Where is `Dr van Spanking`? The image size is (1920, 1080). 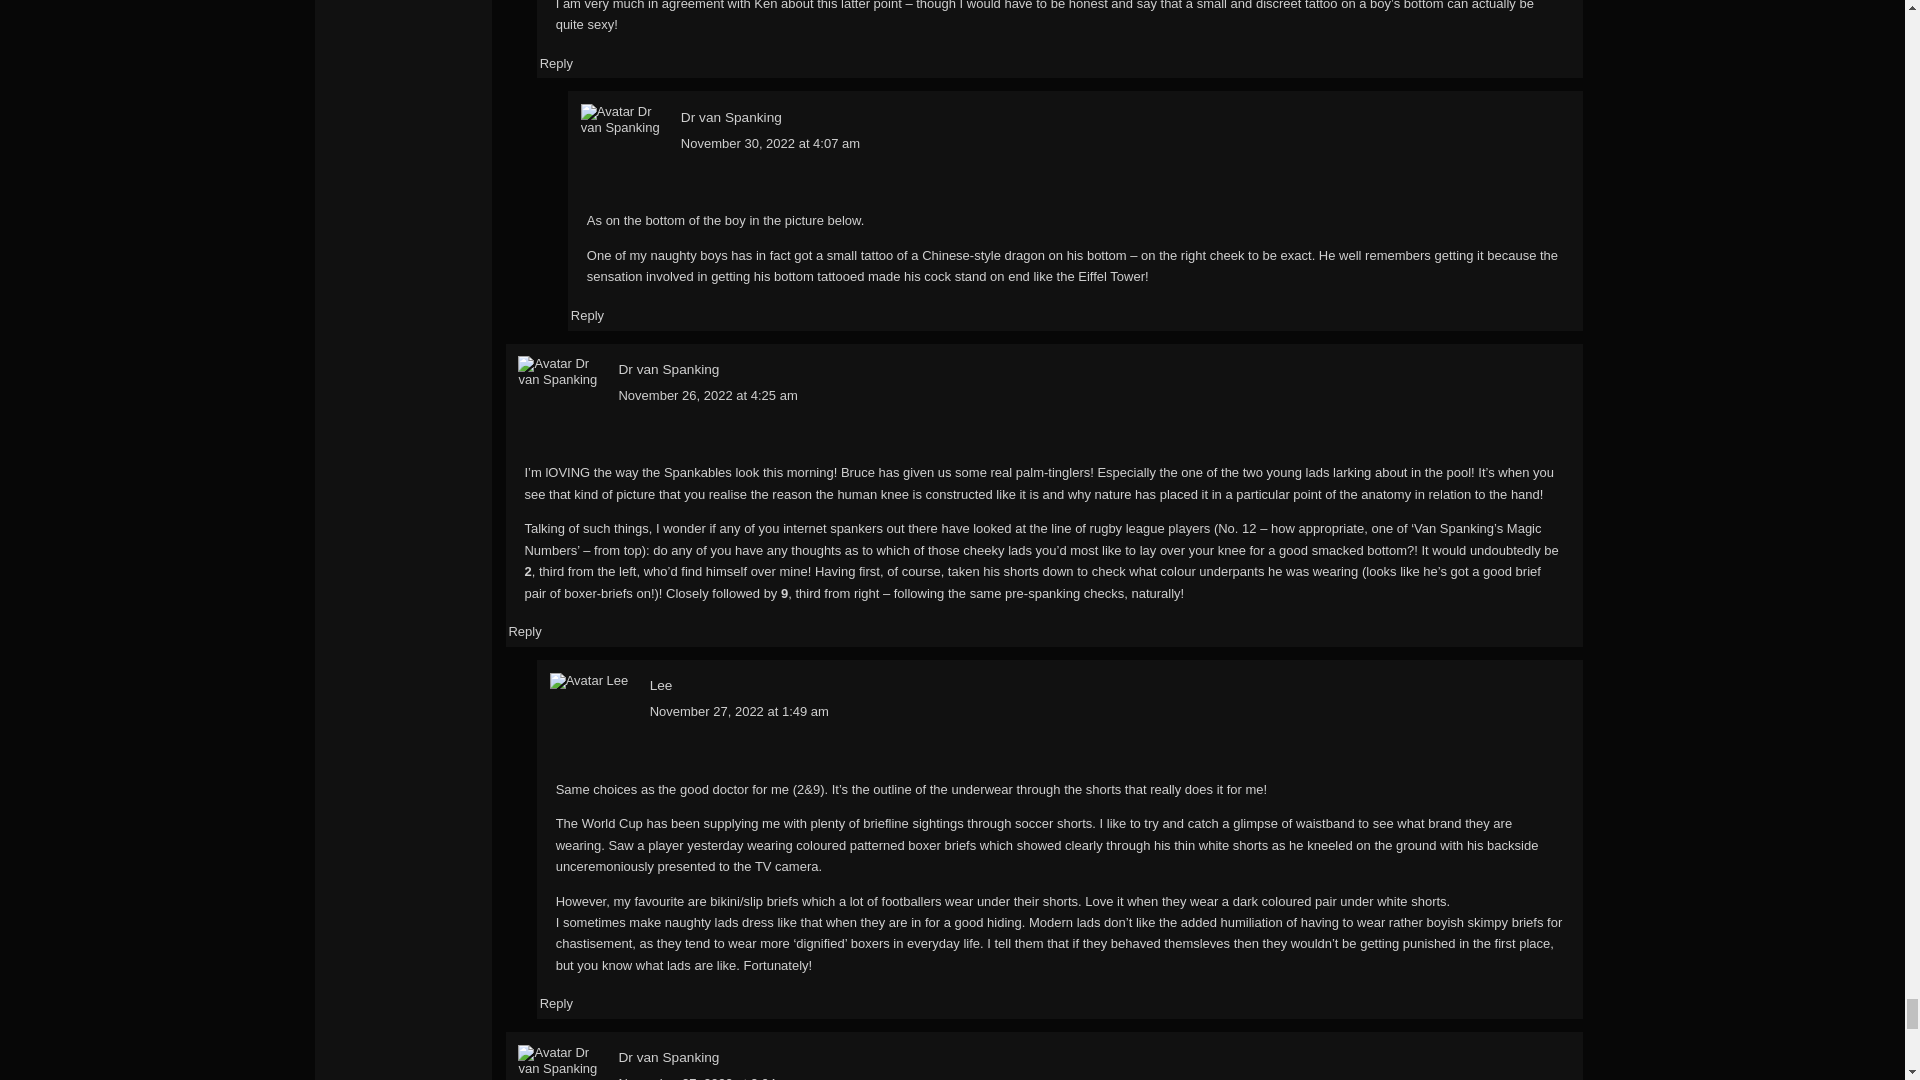
Dr van Spanking is located at coordinates (668, 368).